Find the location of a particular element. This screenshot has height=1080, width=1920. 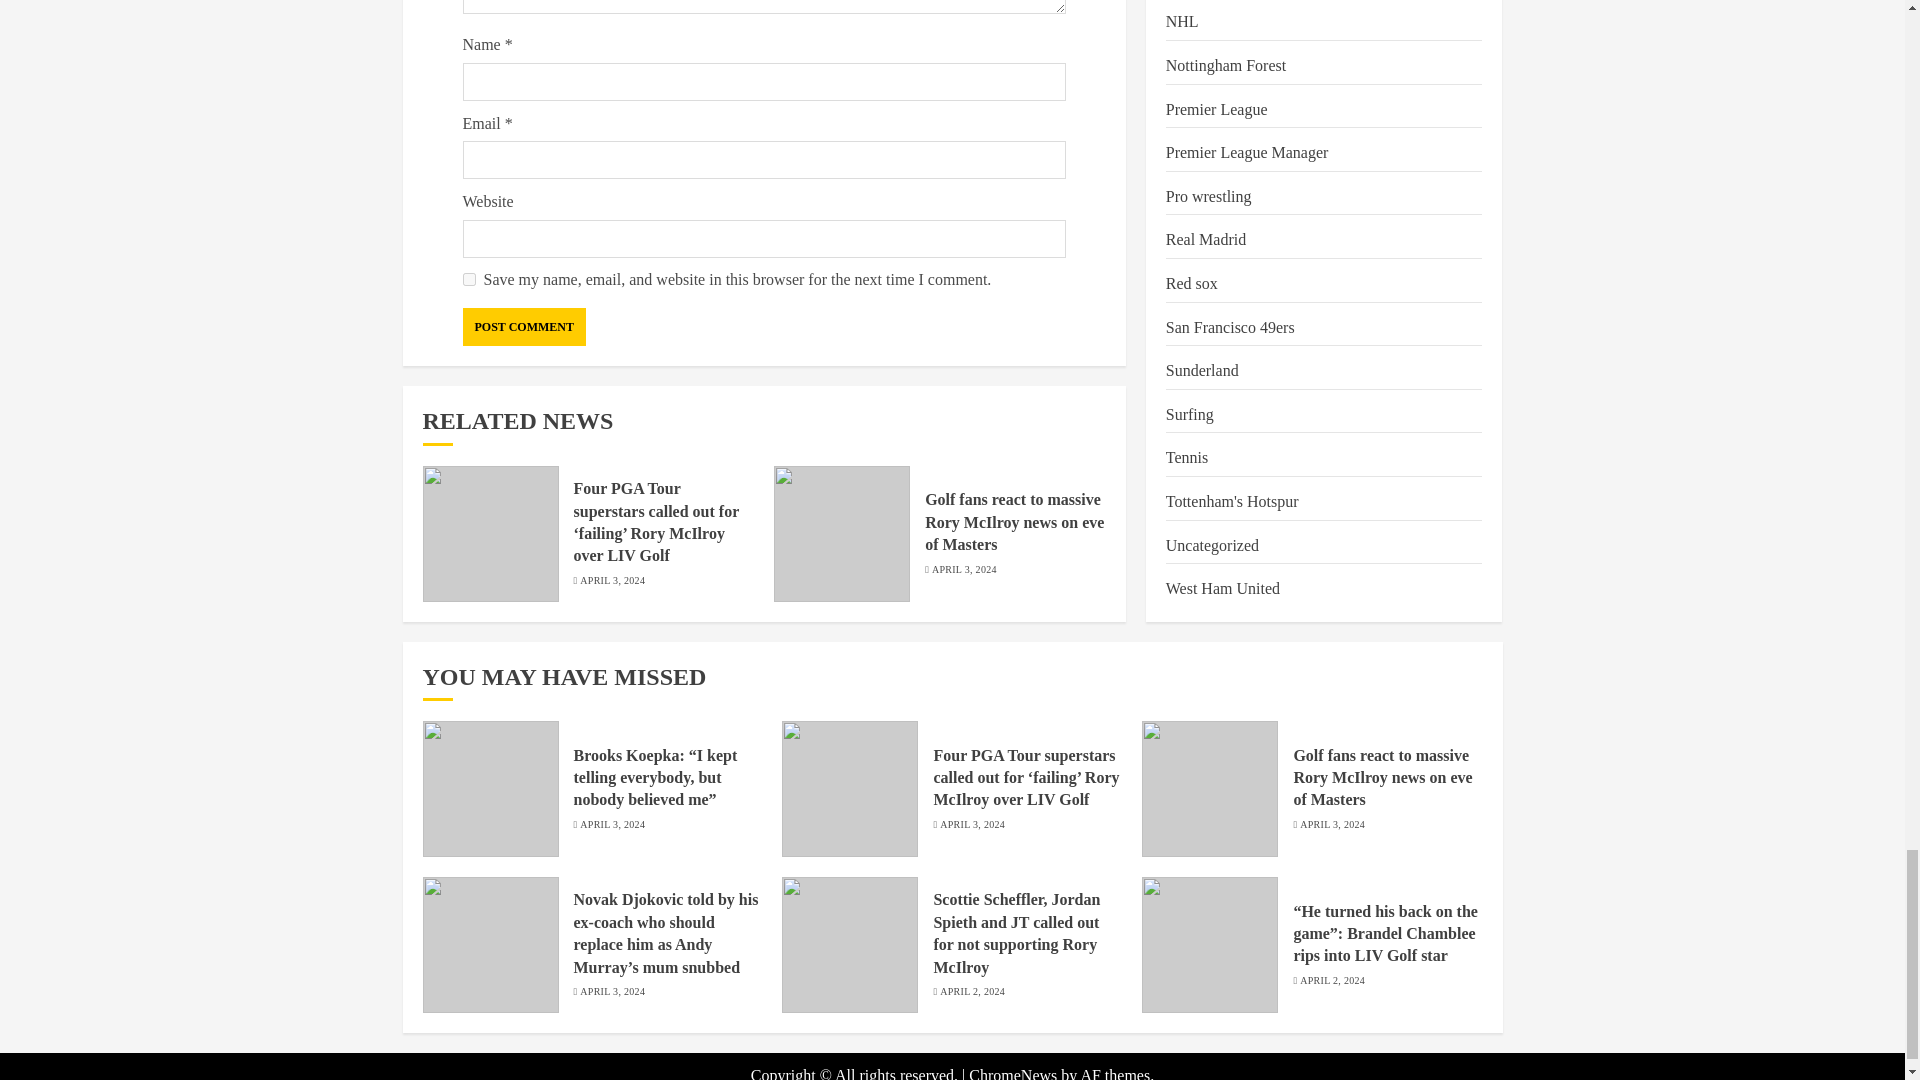

APRIL 3, 2024 is located at coordinates (964, 569).